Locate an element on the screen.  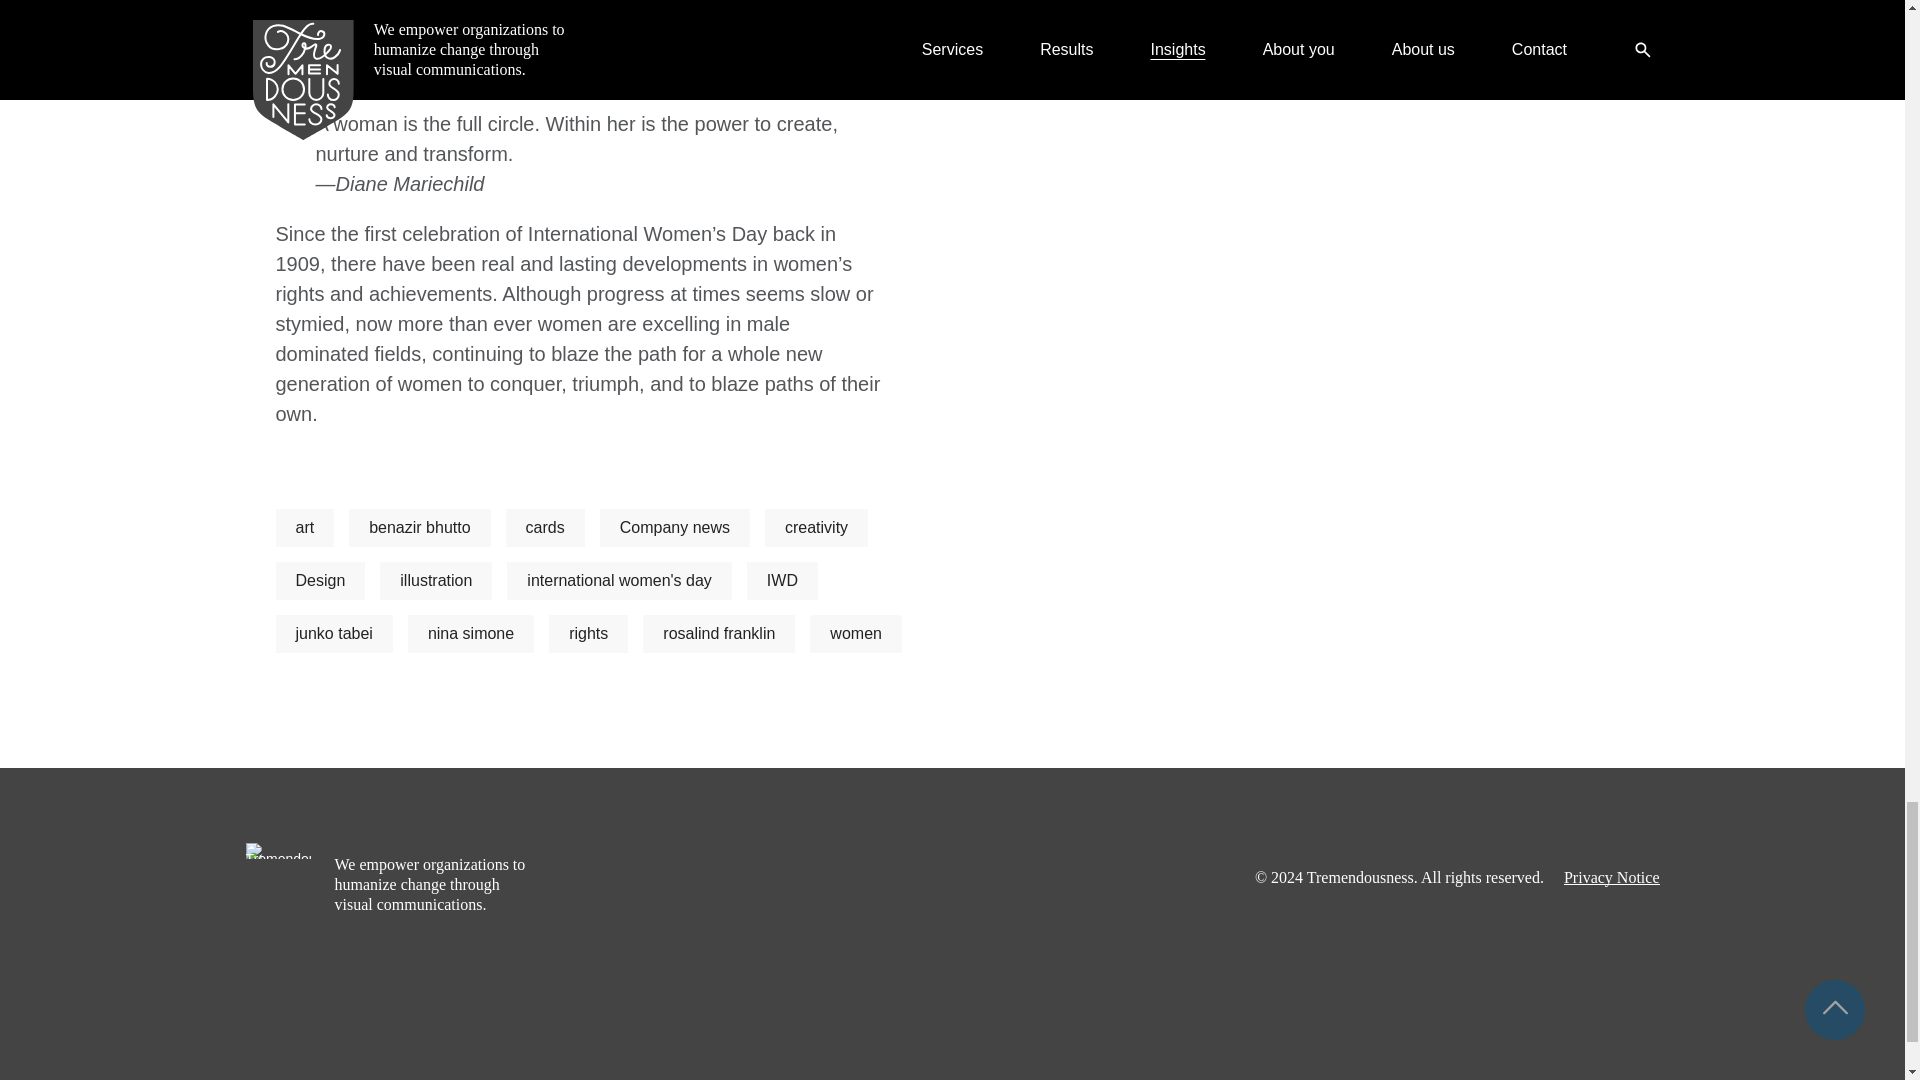
Rube Goldberg is located at coordinates (444, 14).